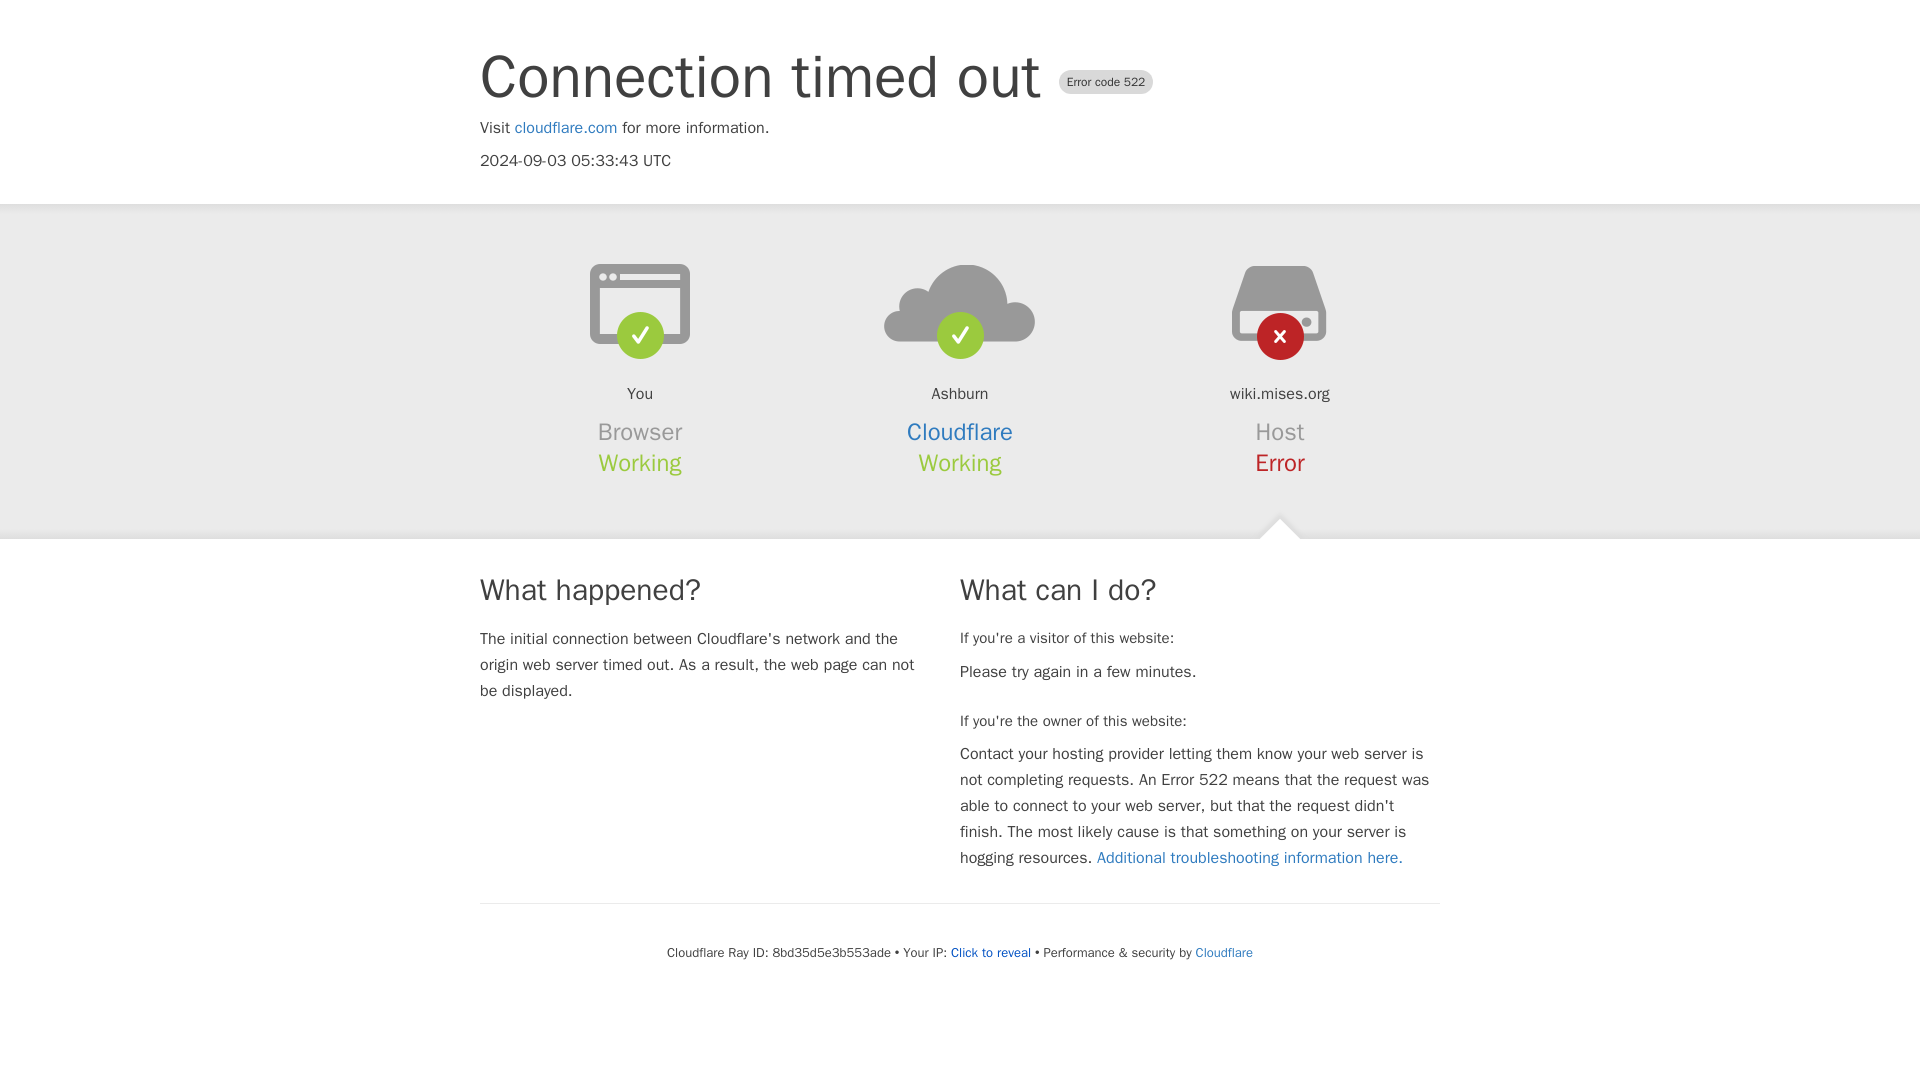 The height and width of the screenshot is (1080, 1920). Describe the element at coordinates (960, 432) in the screenshot. I see `Cloudflare` at that location.